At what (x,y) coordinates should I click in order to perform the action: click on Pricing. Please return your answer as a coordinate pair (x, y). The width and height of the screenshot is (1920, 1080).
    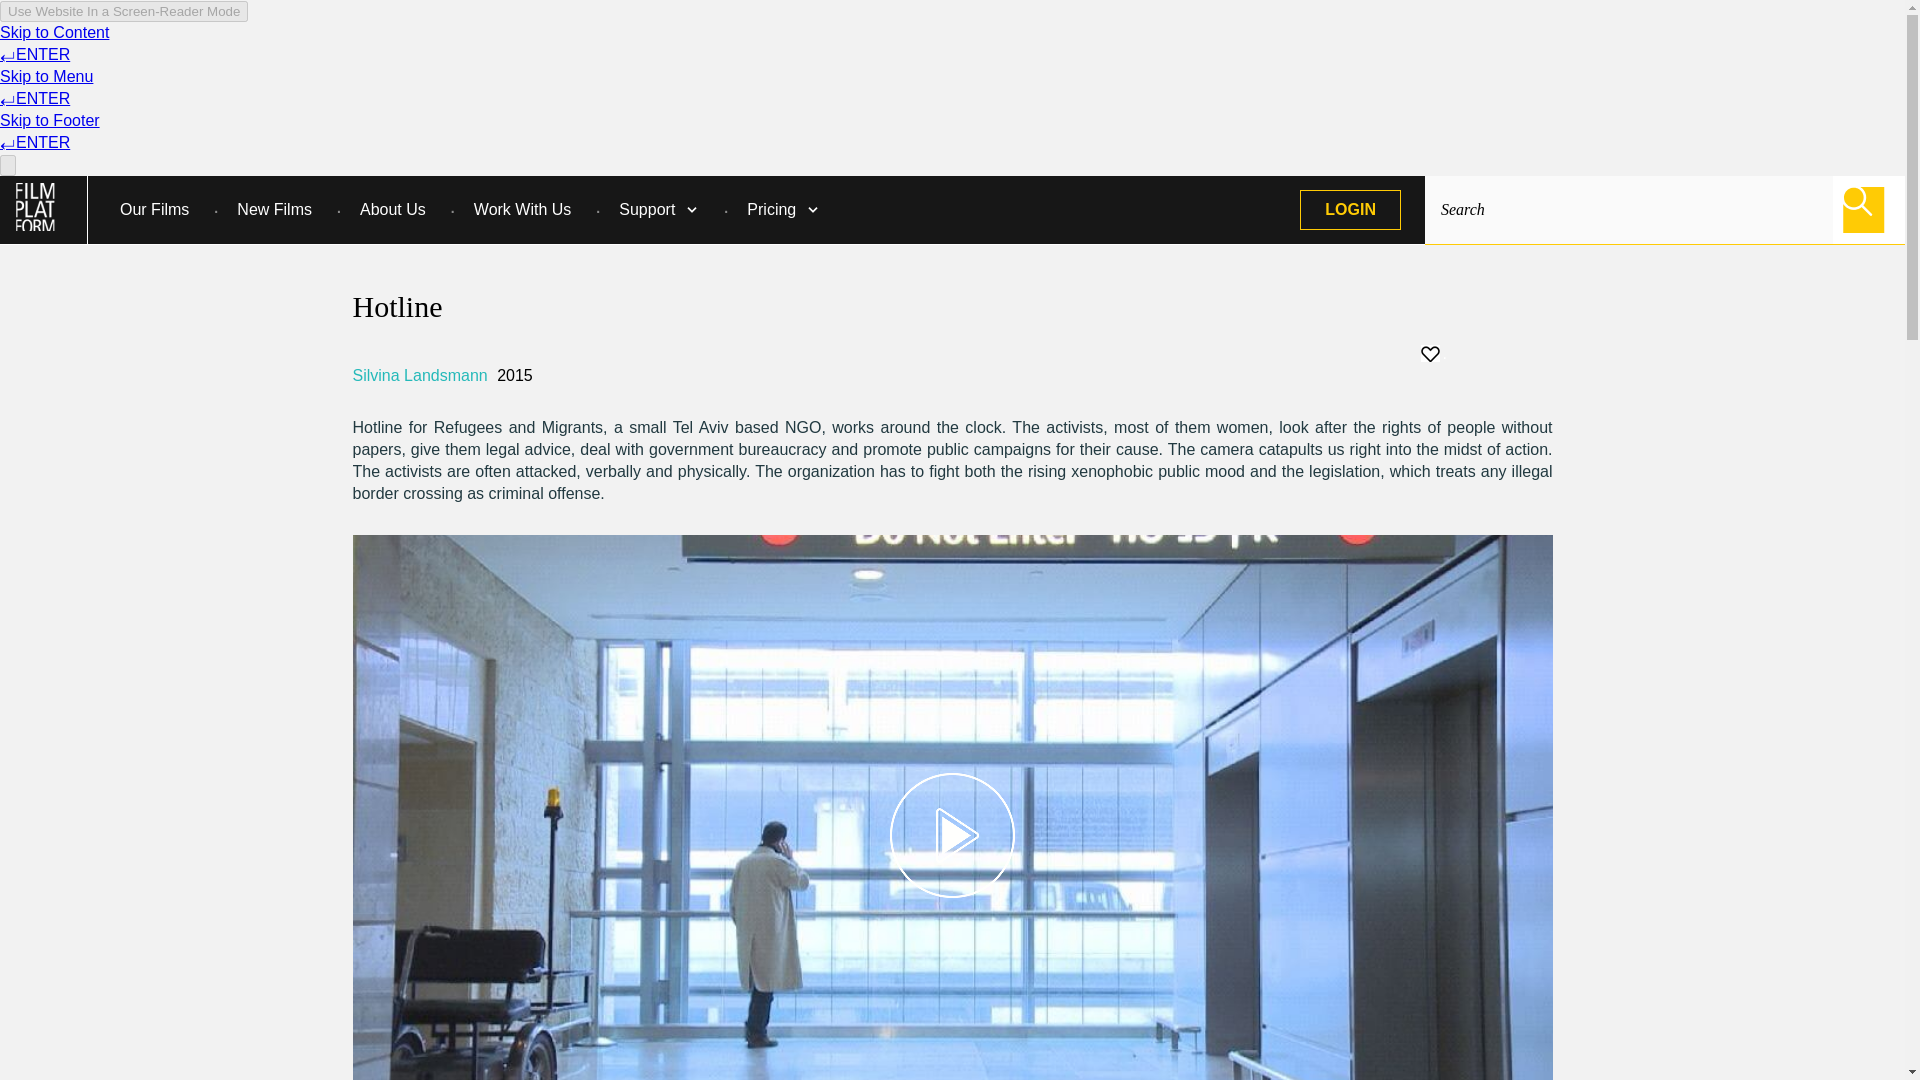
    Looking at the image, I should click on (771, 210).